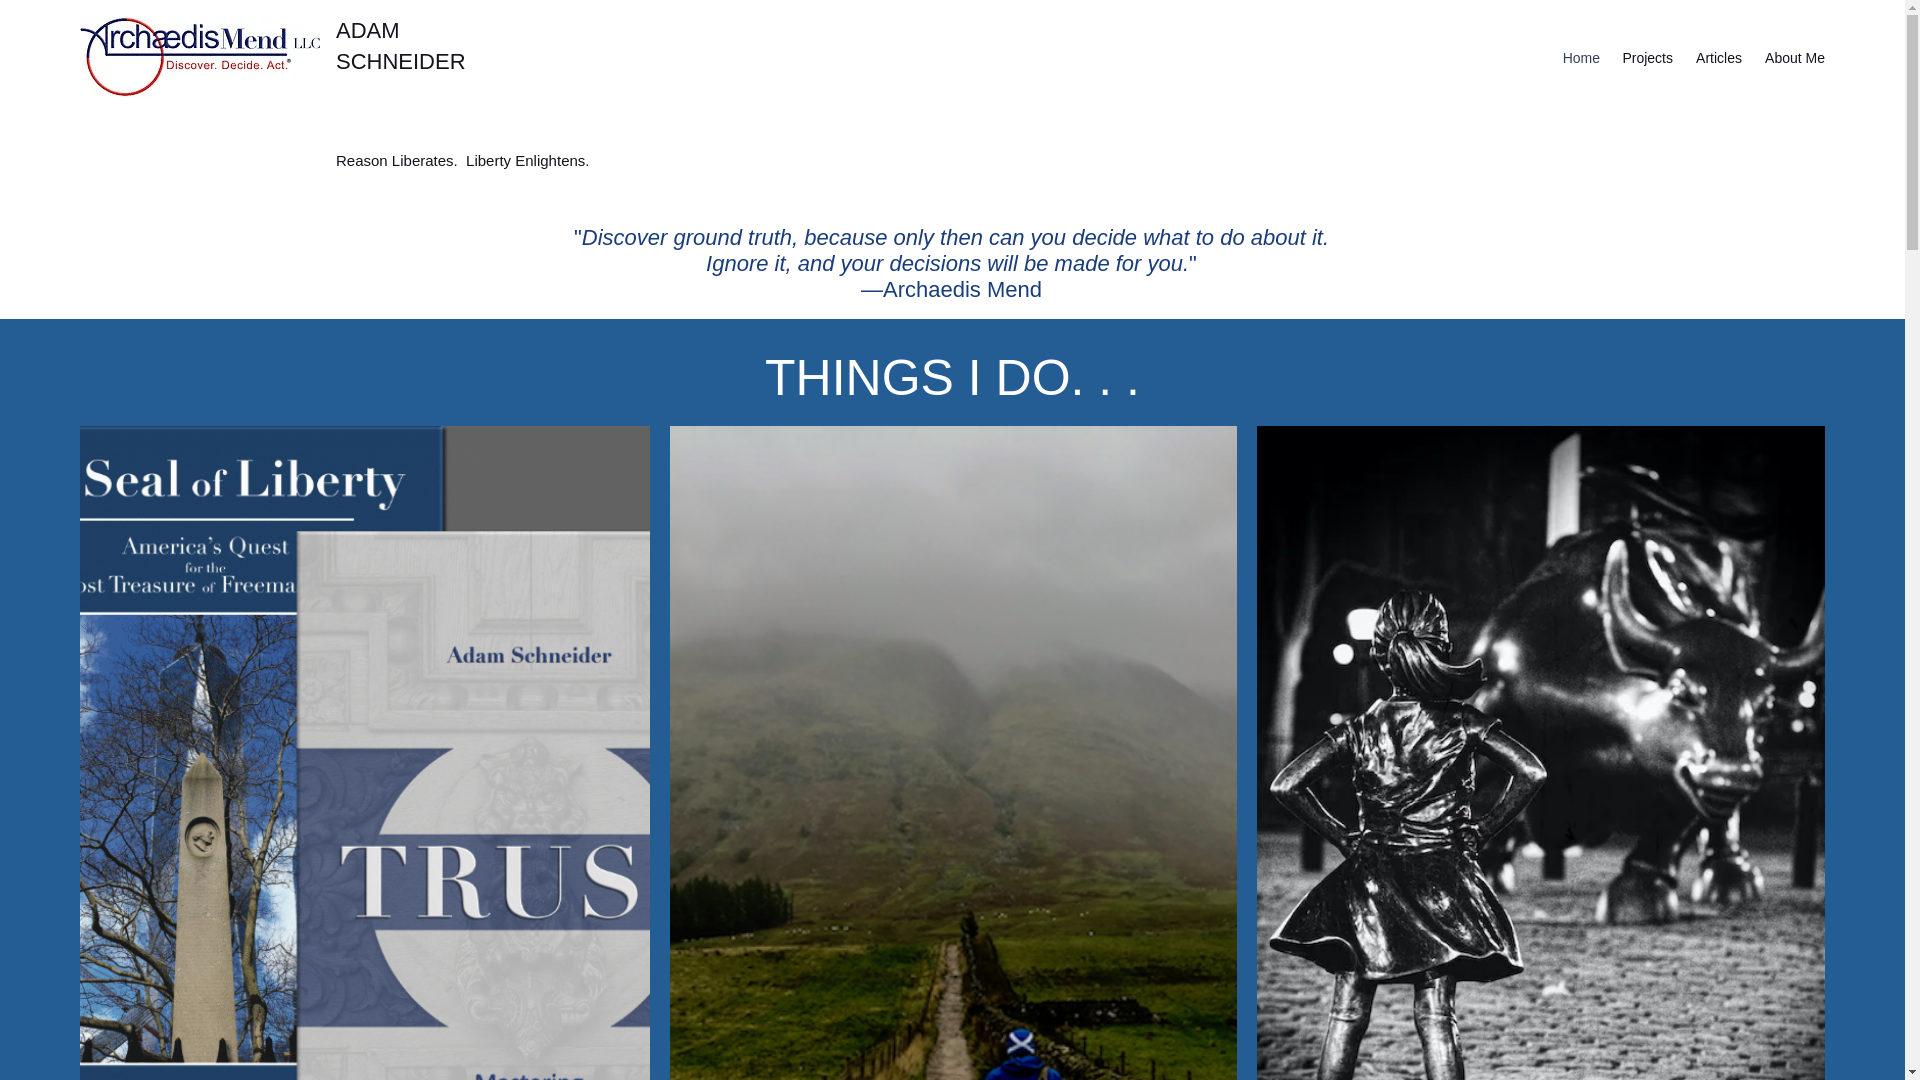  I want to click on Articles, so click(1717, 58).